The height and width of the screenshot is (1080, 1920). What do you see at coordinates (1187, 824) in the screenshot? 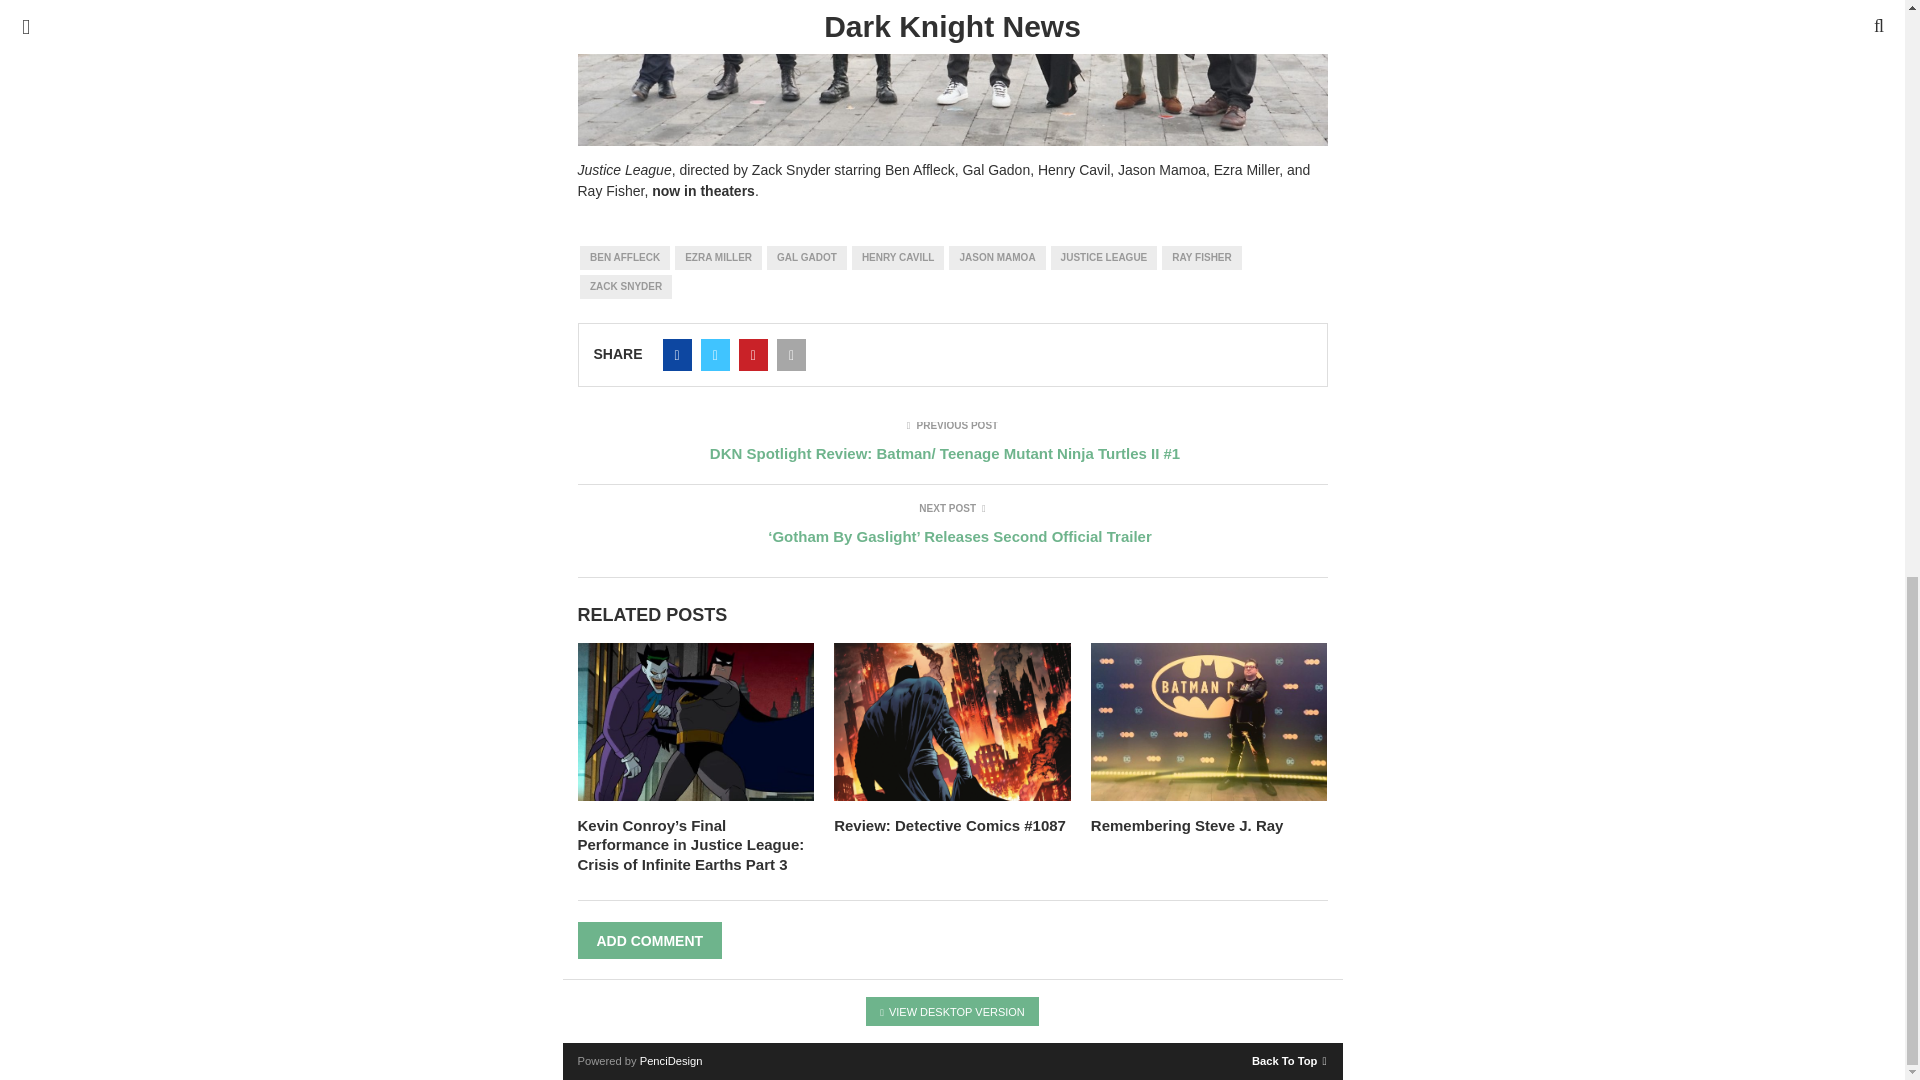
I see `Remembering Steve J. Ray` at bounding box center [1187, 824].